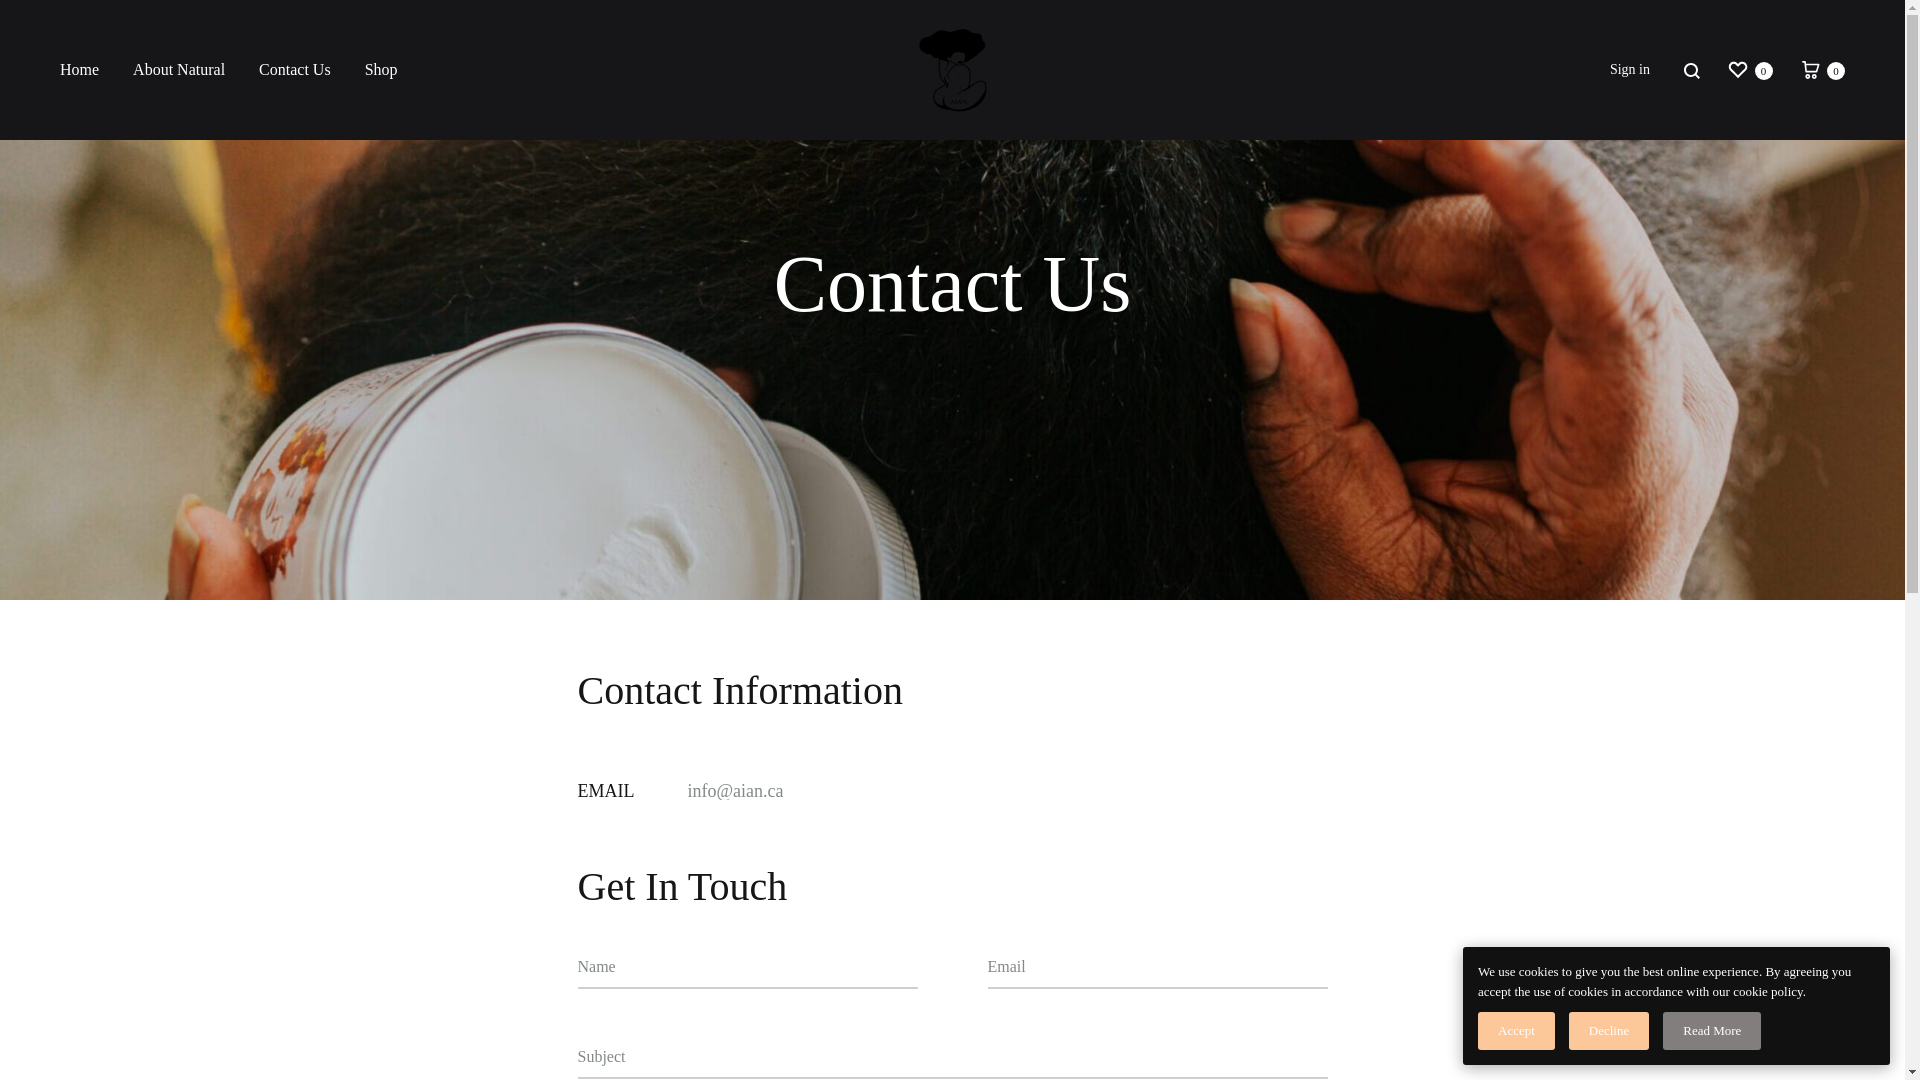  What do you see at coordinates (1750, 70) in the screenshot?
I see `Wishlist
0` at bounding box center [1750, 70].